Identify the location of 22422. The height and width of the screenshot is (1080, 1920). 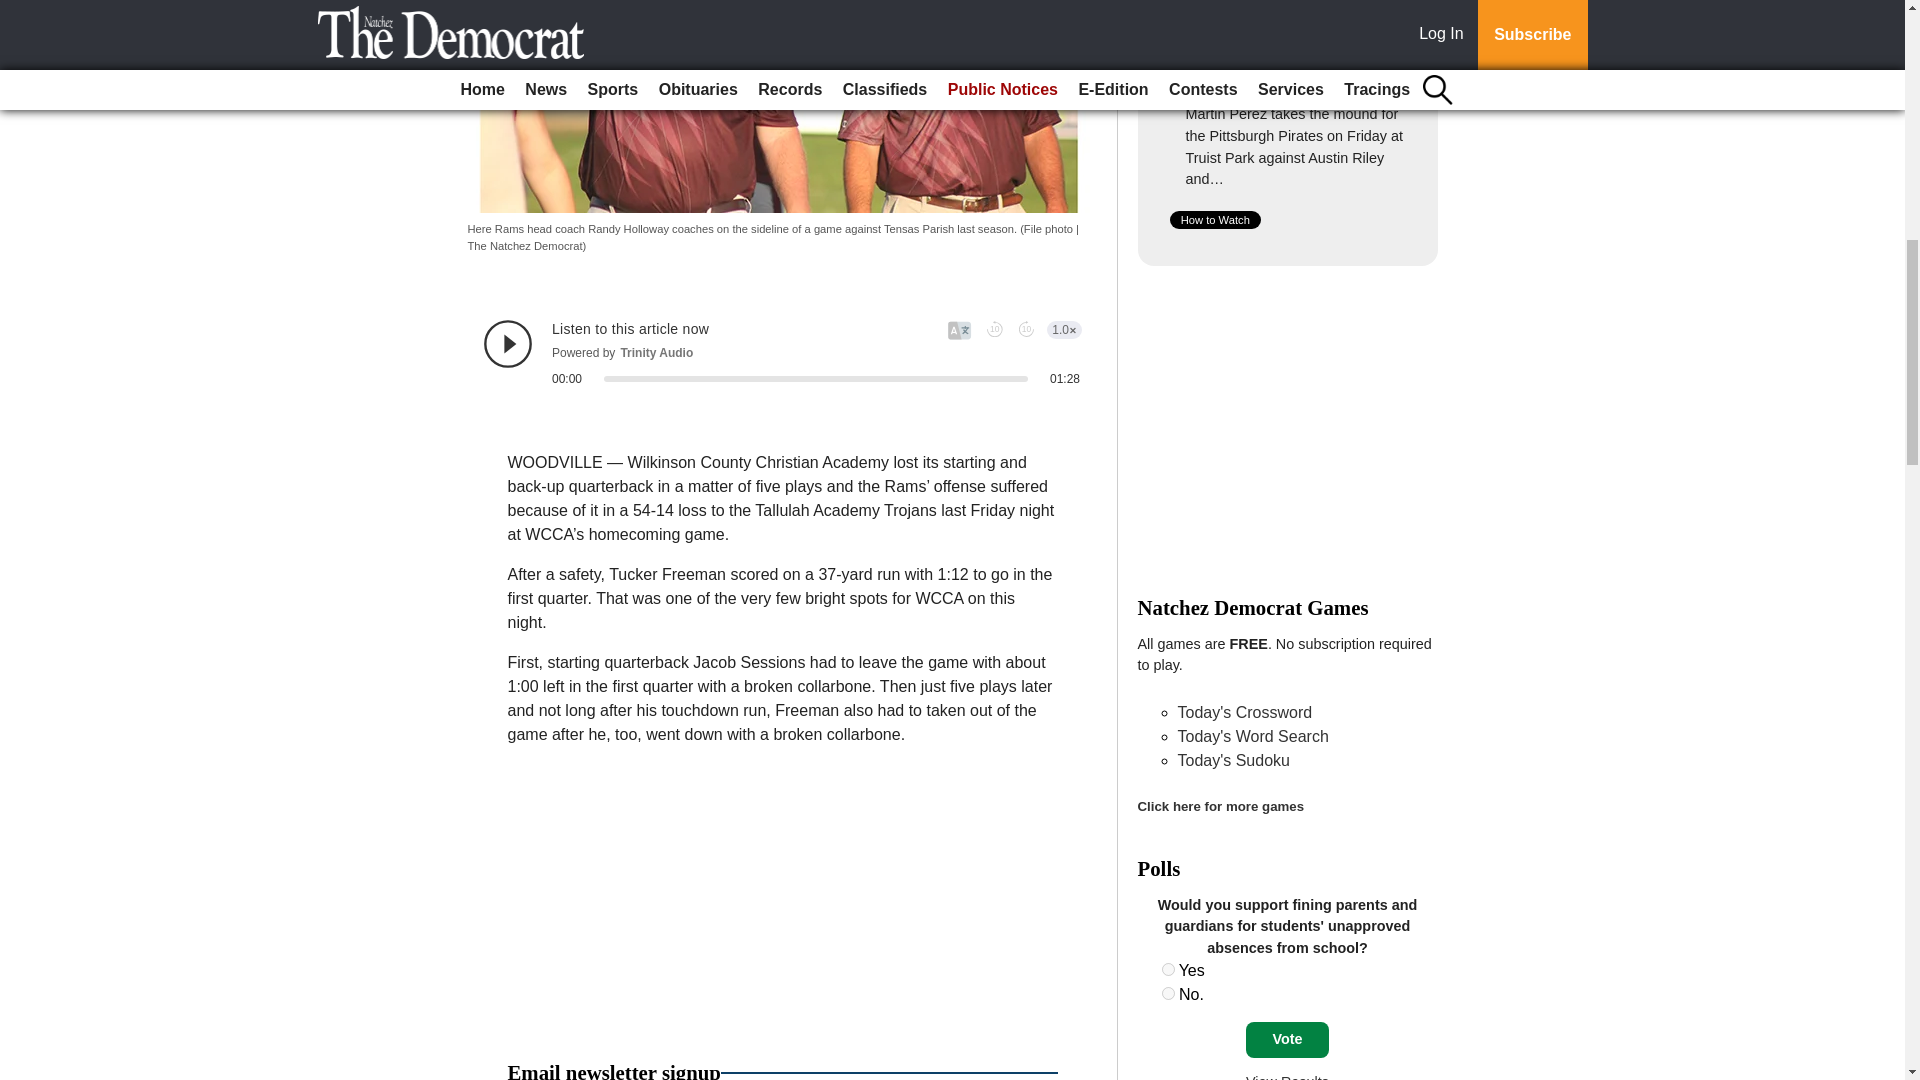
(1168, 994).